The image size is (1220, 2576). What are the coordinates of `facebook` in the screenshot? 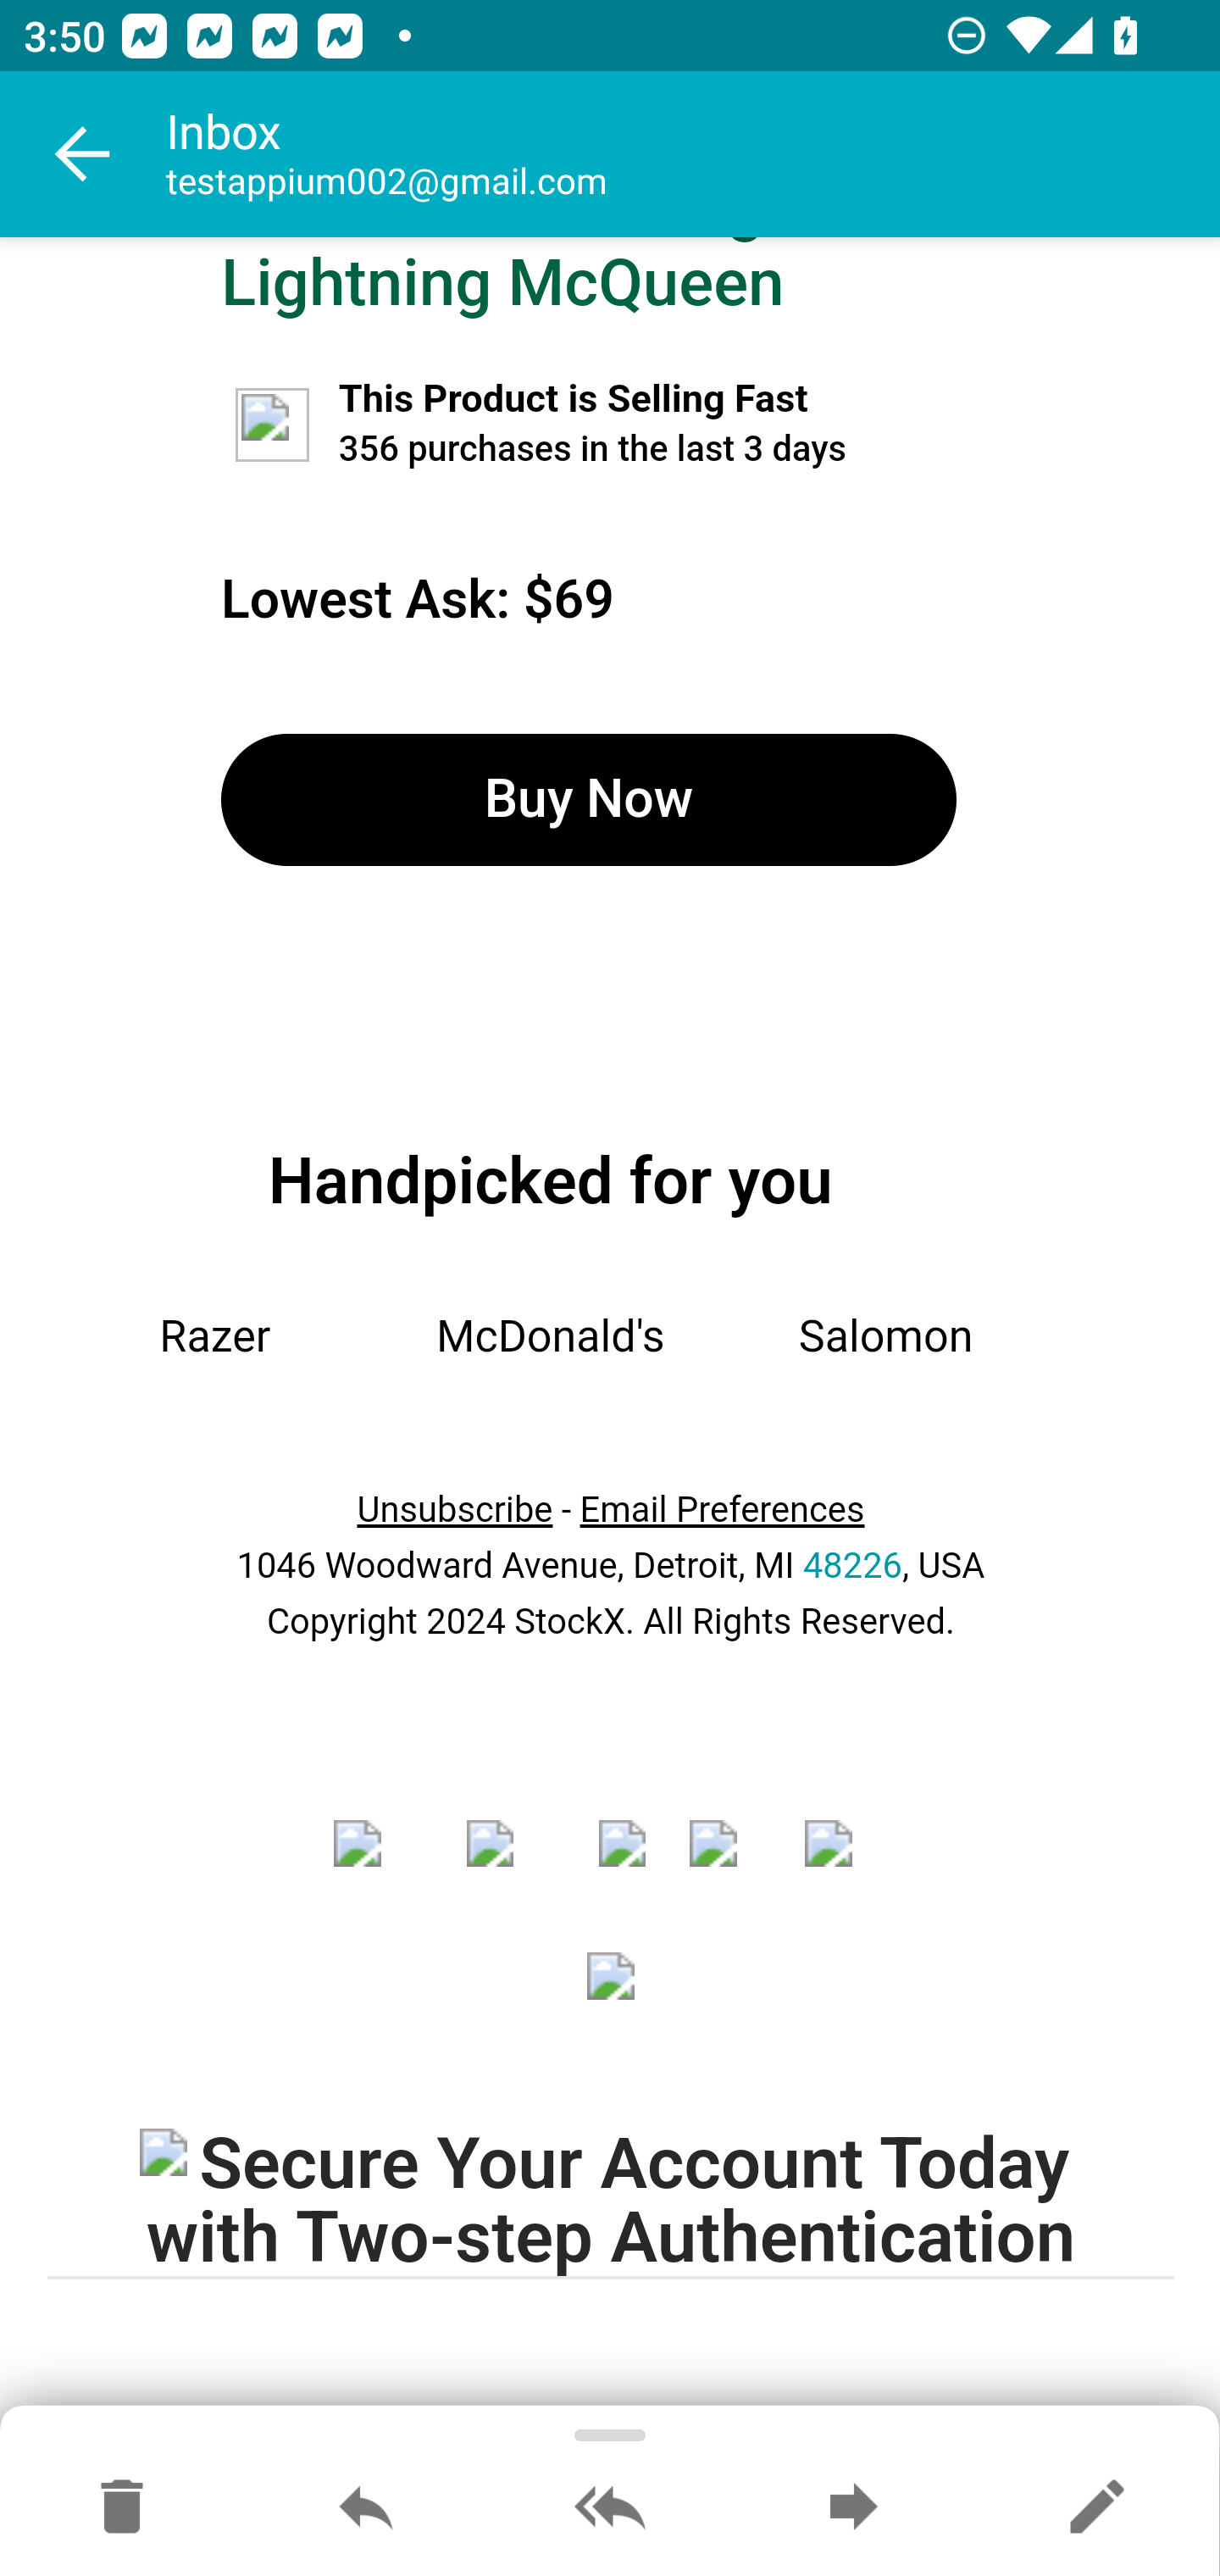 It's located at (377, 1864).